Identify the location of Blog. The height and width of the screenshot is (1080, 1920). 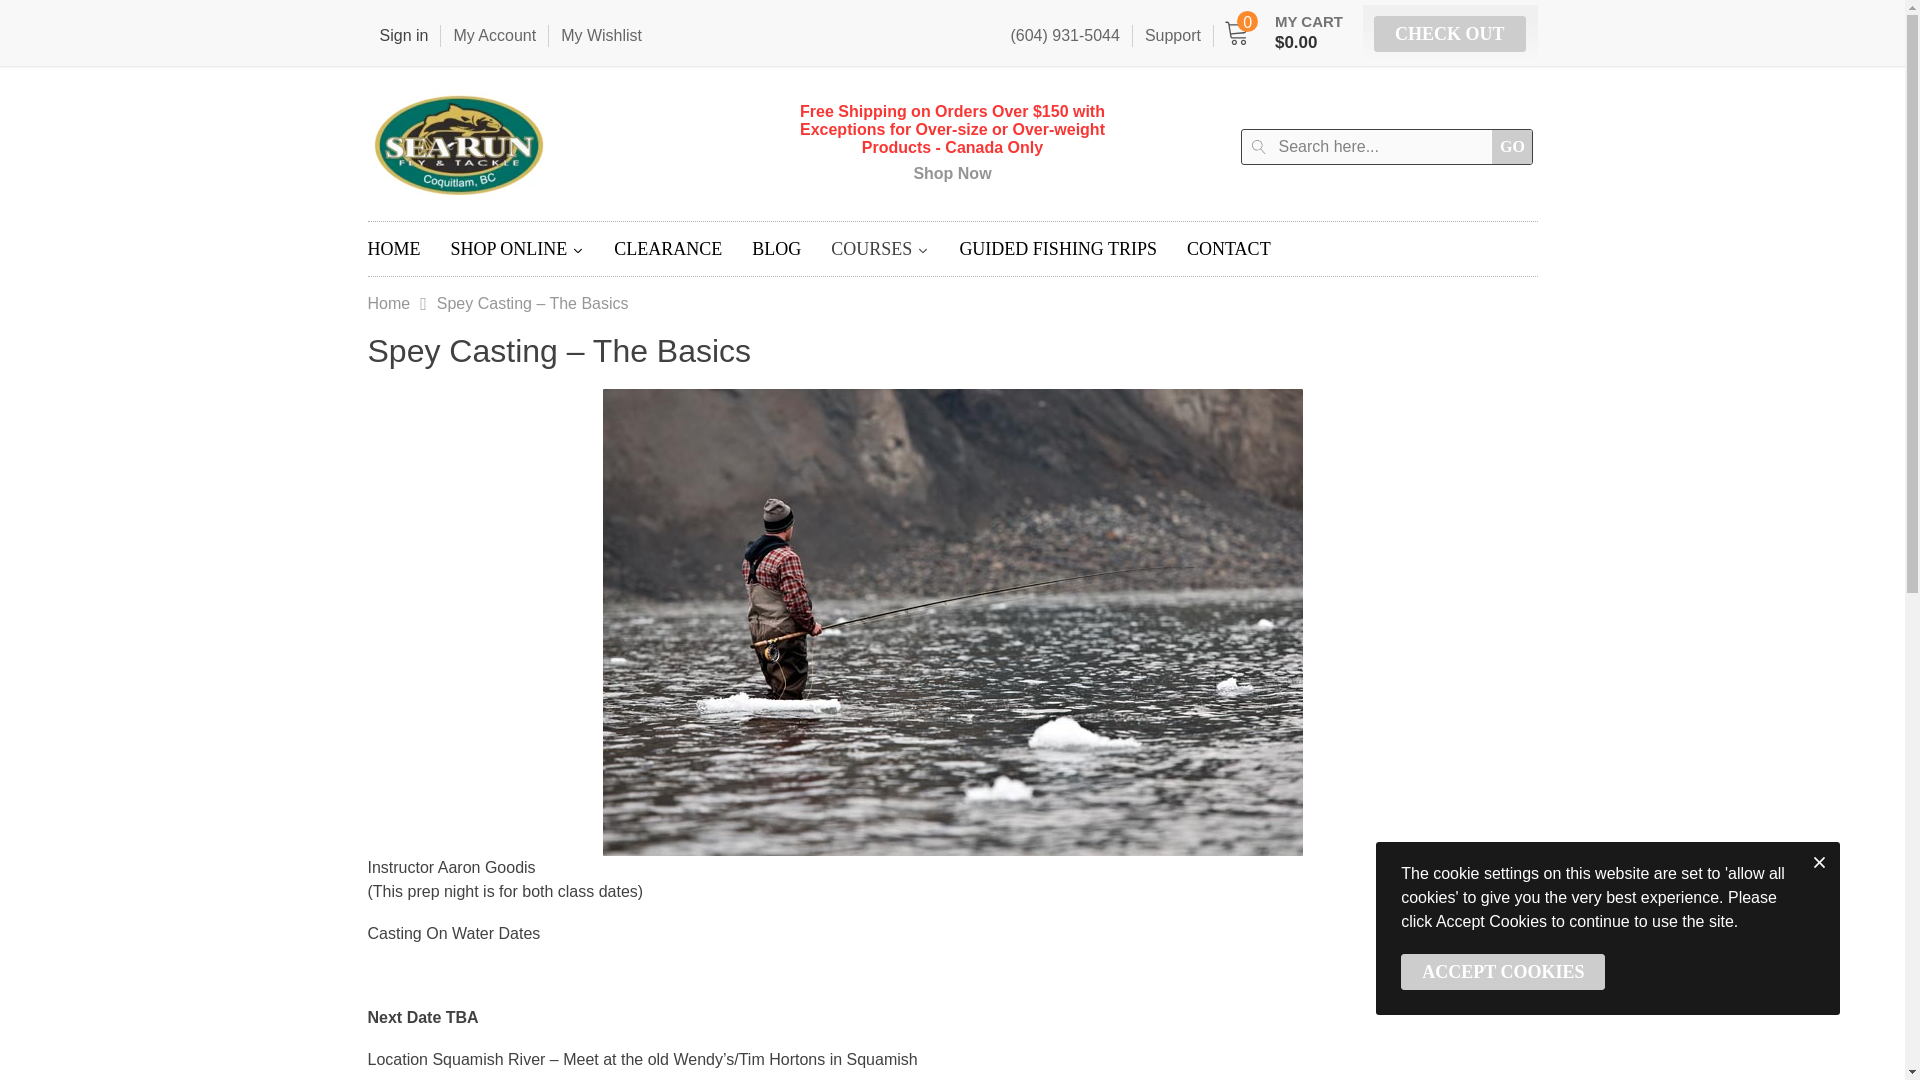
(776, 249).